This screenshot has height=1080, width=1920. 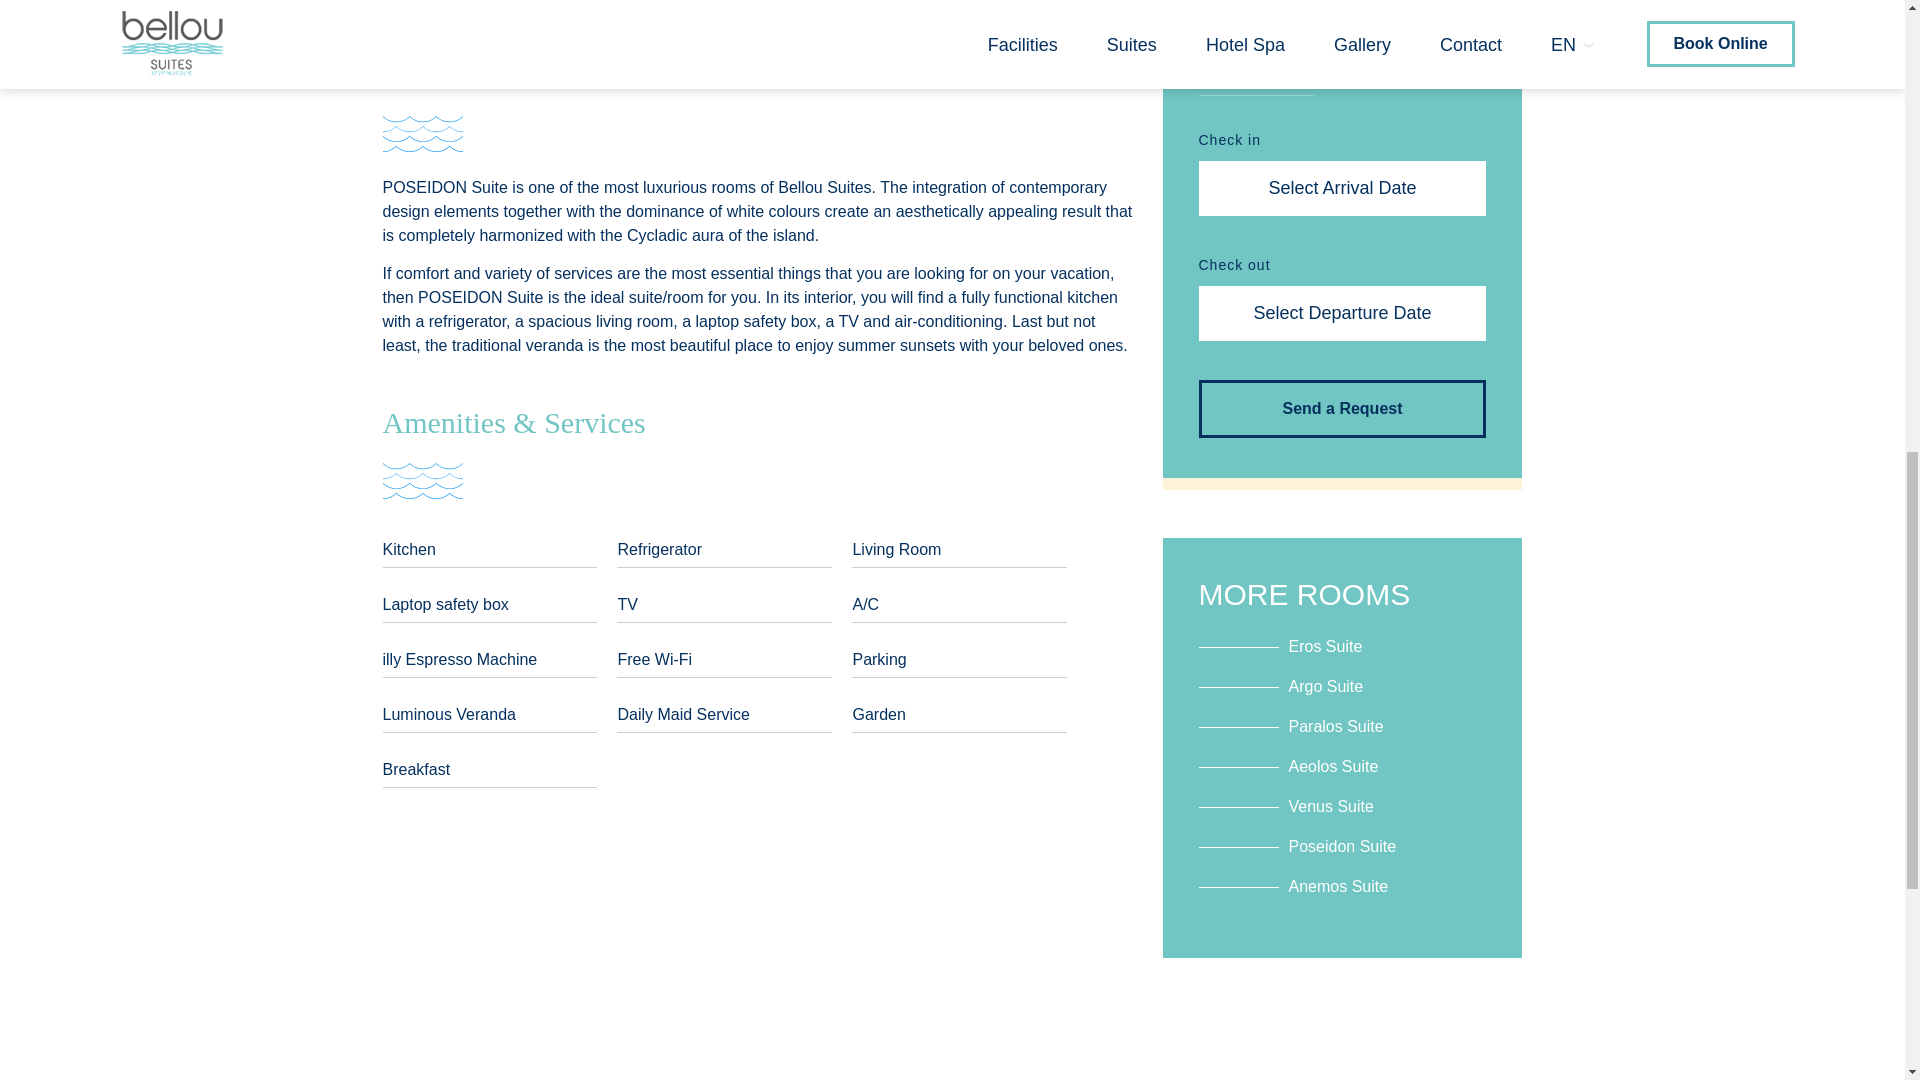 I want to click on Aeolos Suite, so click(x=1288, y=764).